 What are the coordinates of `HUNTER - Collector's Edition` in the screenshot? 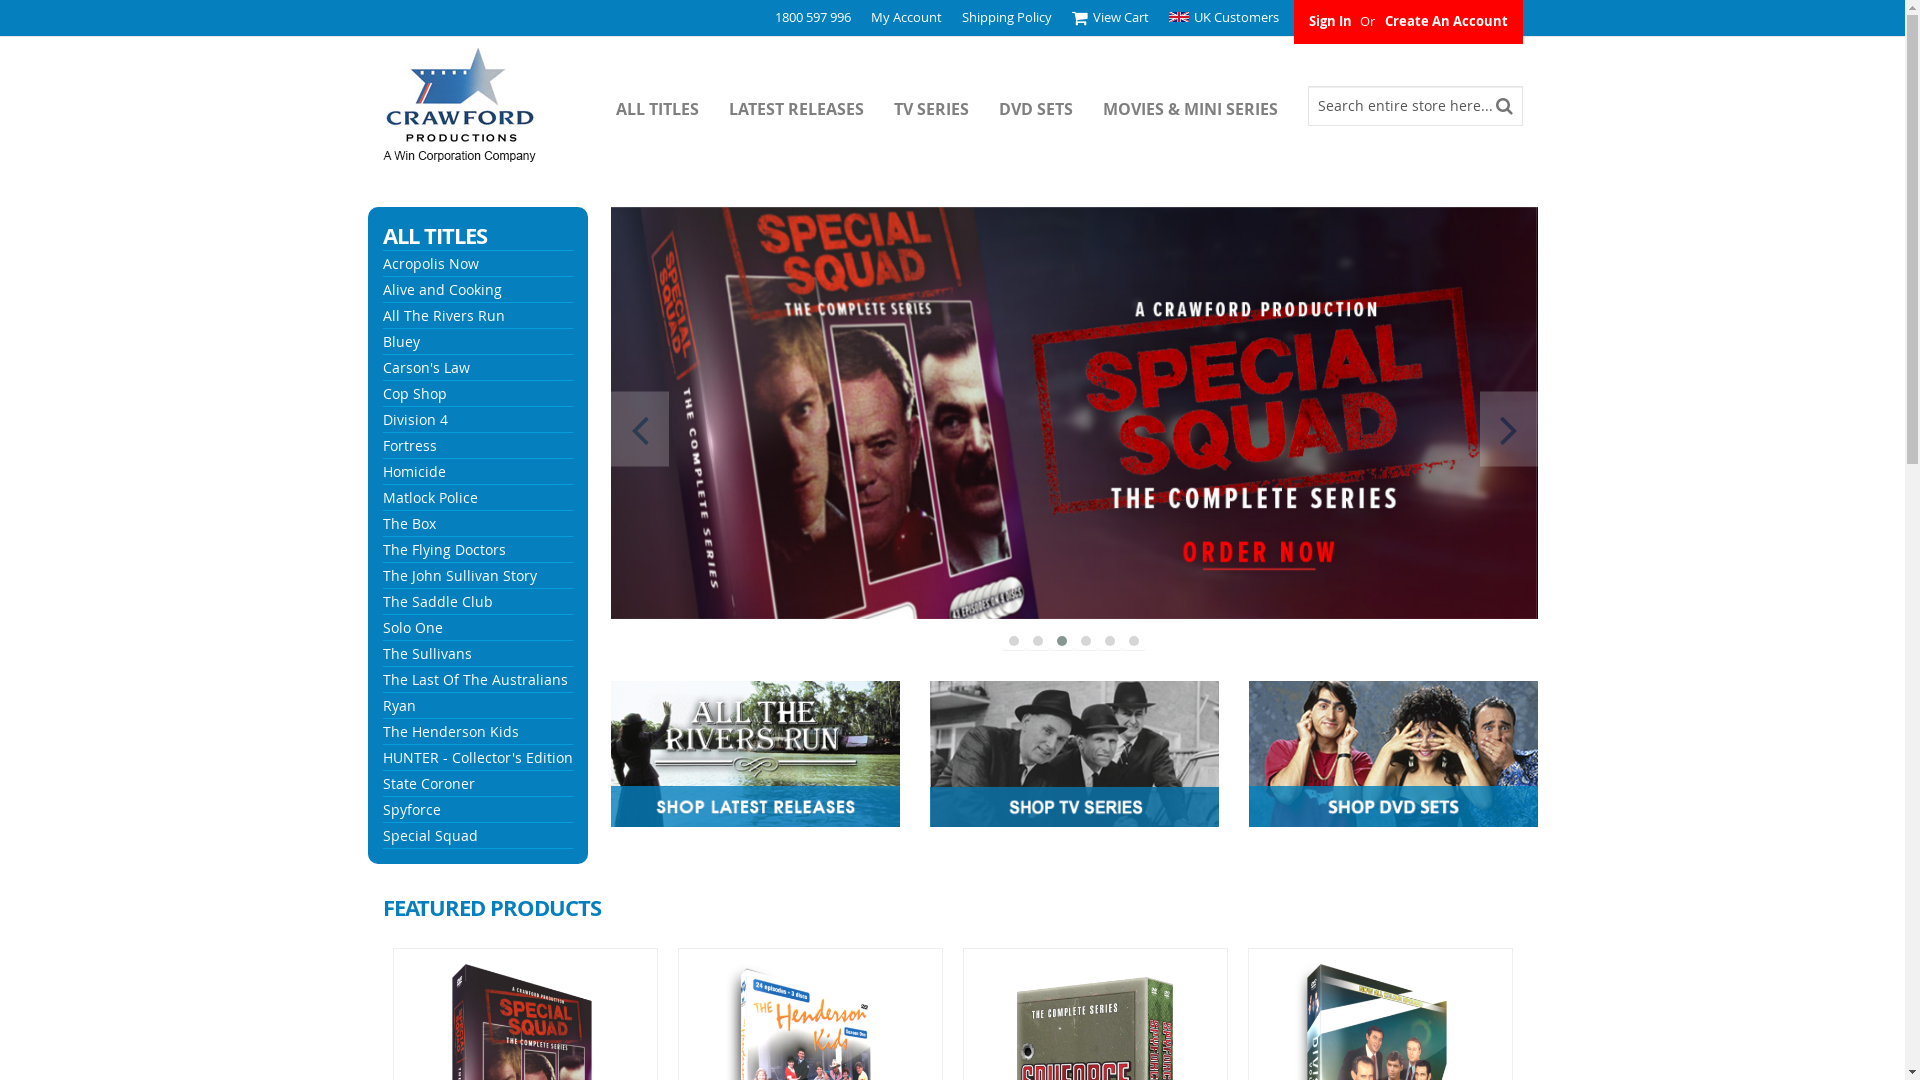 It's located at (477, 757).